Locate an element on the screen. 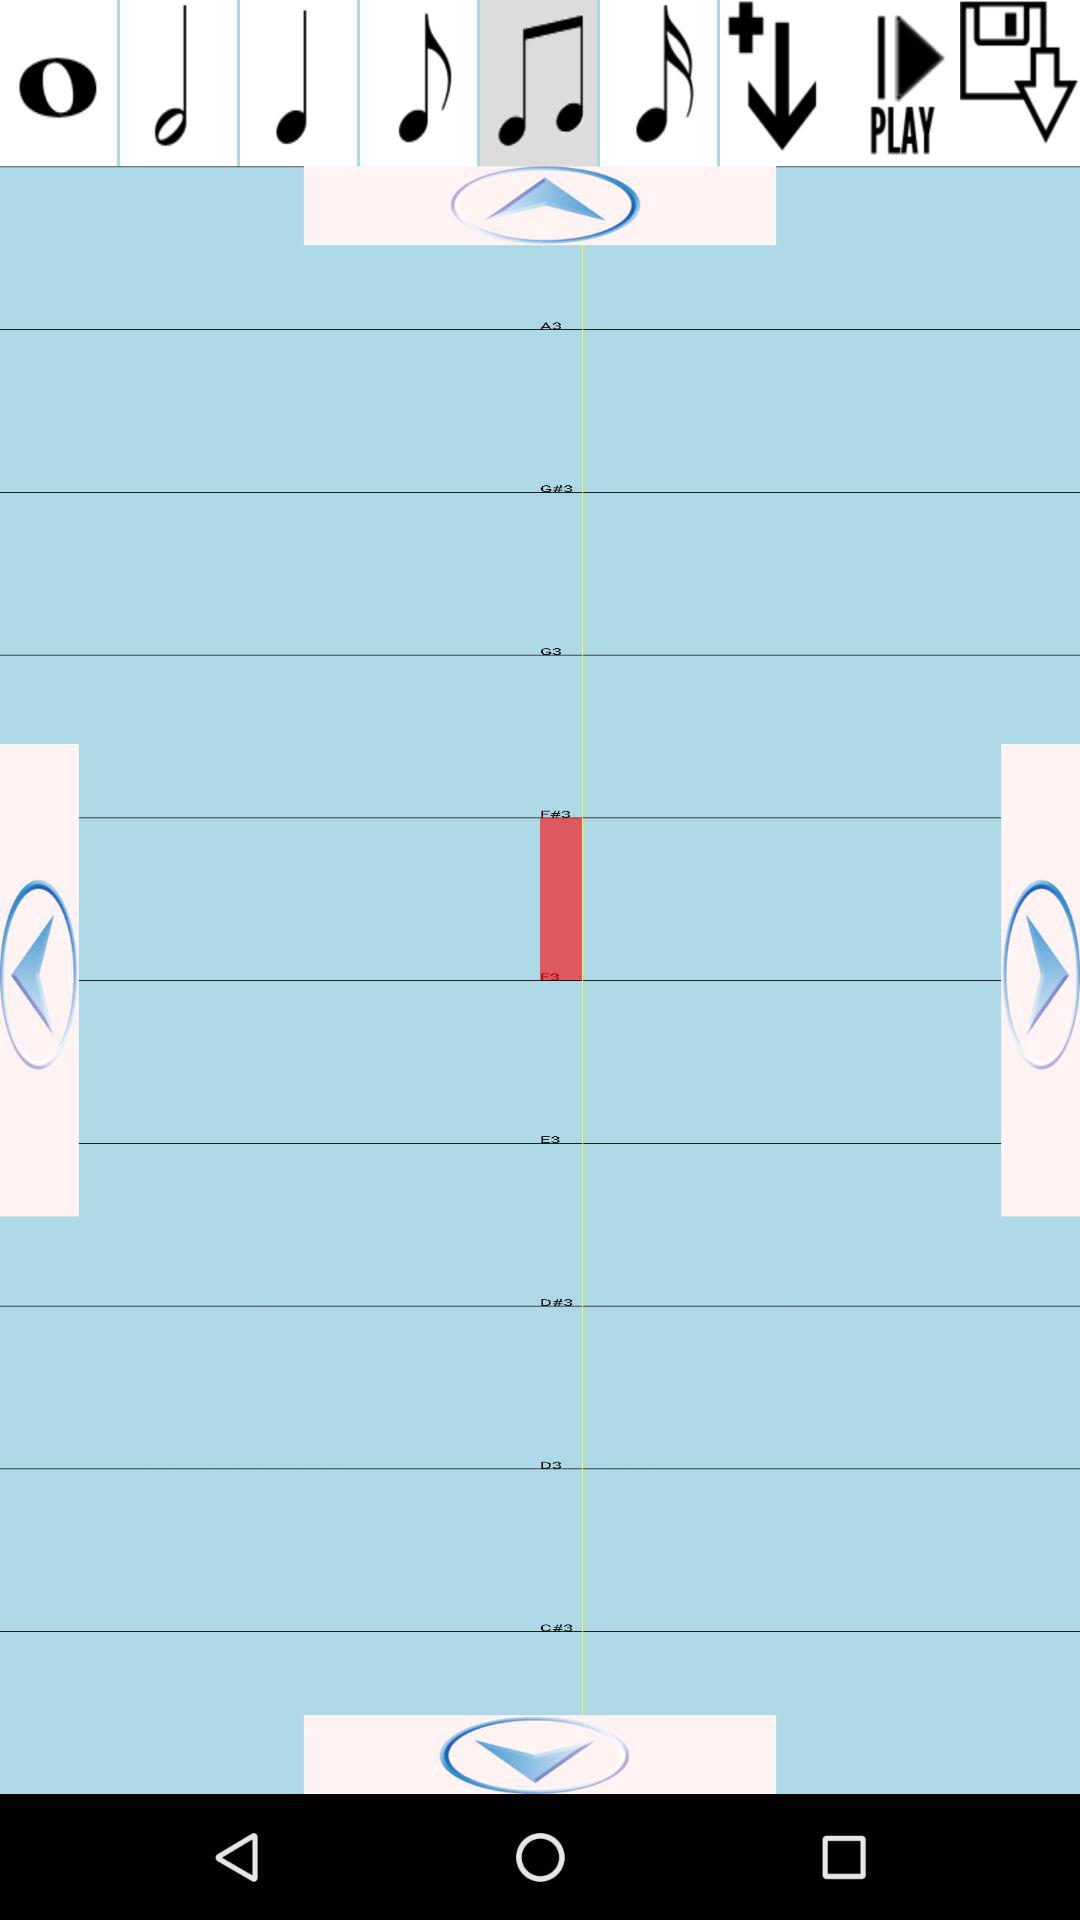 The width and height of the screenshot is (1080, 1920). add note is located at coordinates (298, 83).